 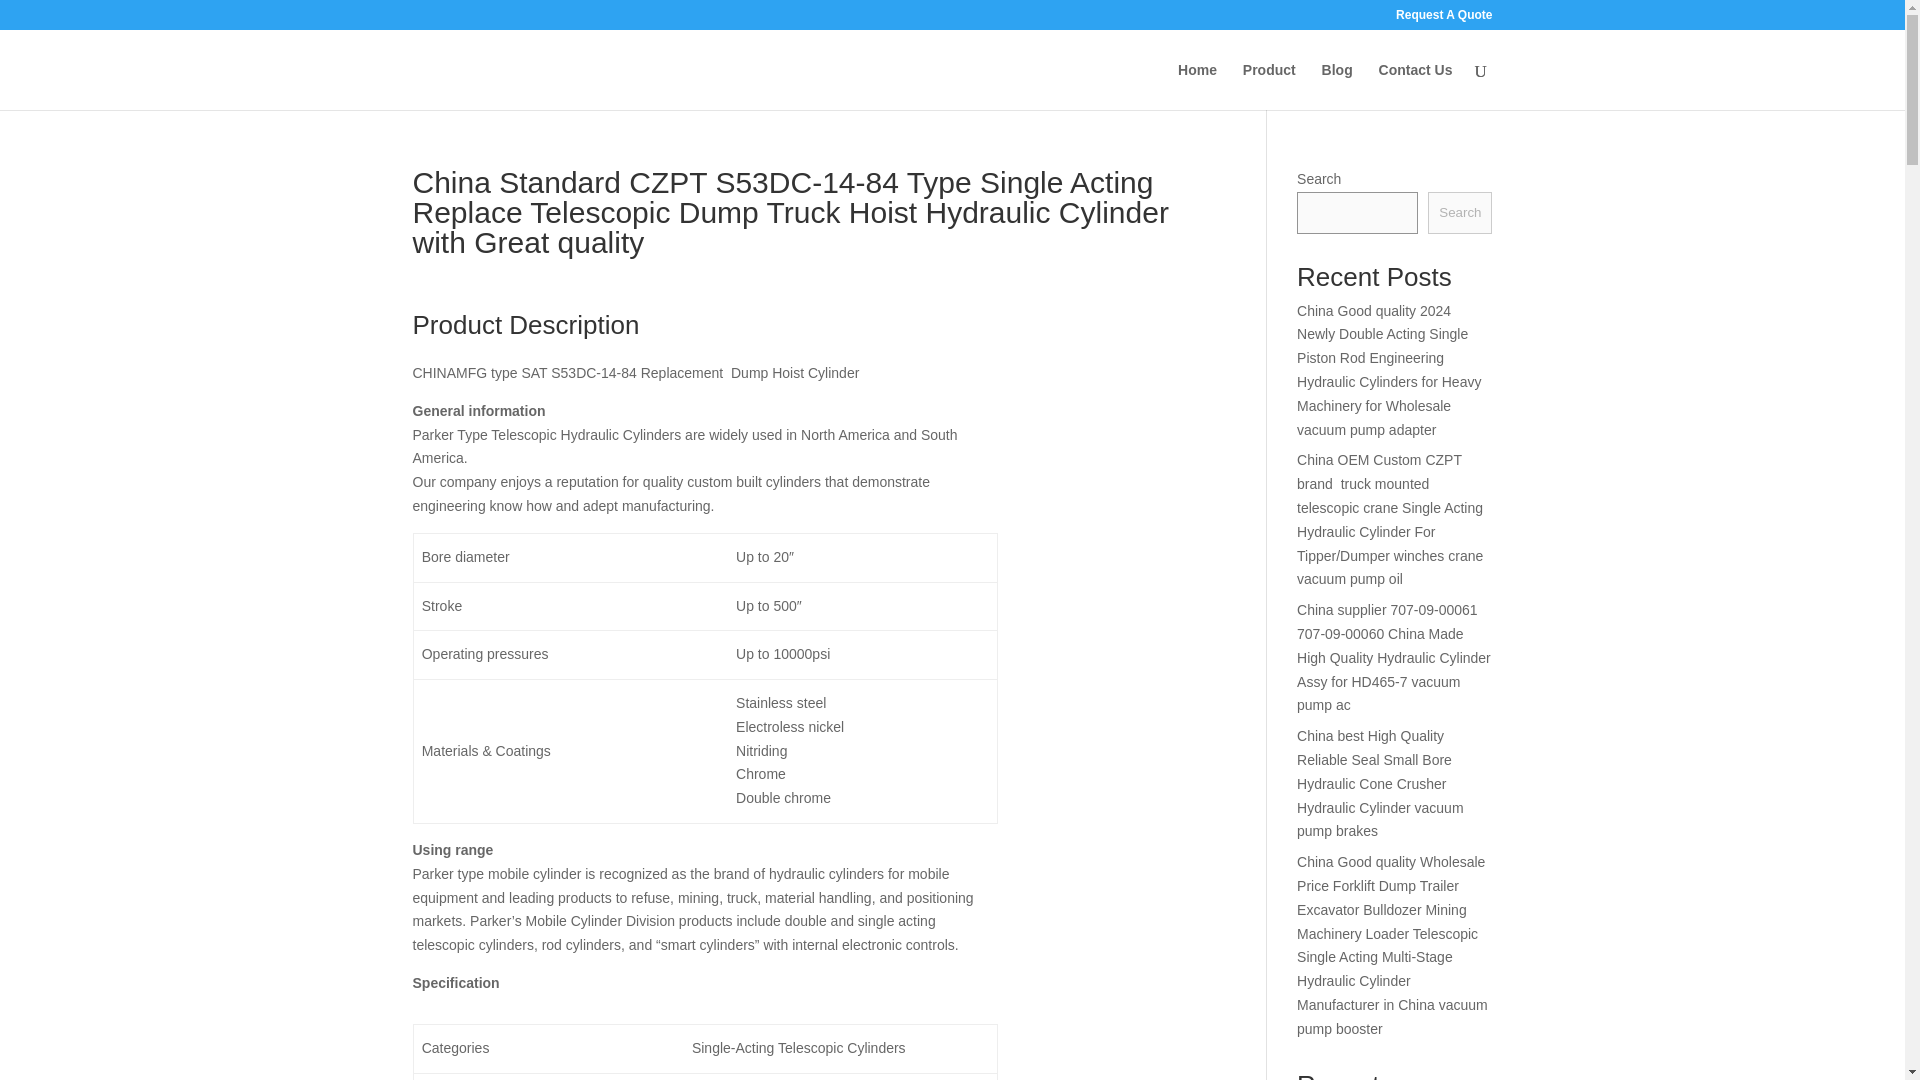 What do you see at coordinates (1443, 19) in the screenshot?
I see `Request A Quote` at bounding box center [1443, 19].